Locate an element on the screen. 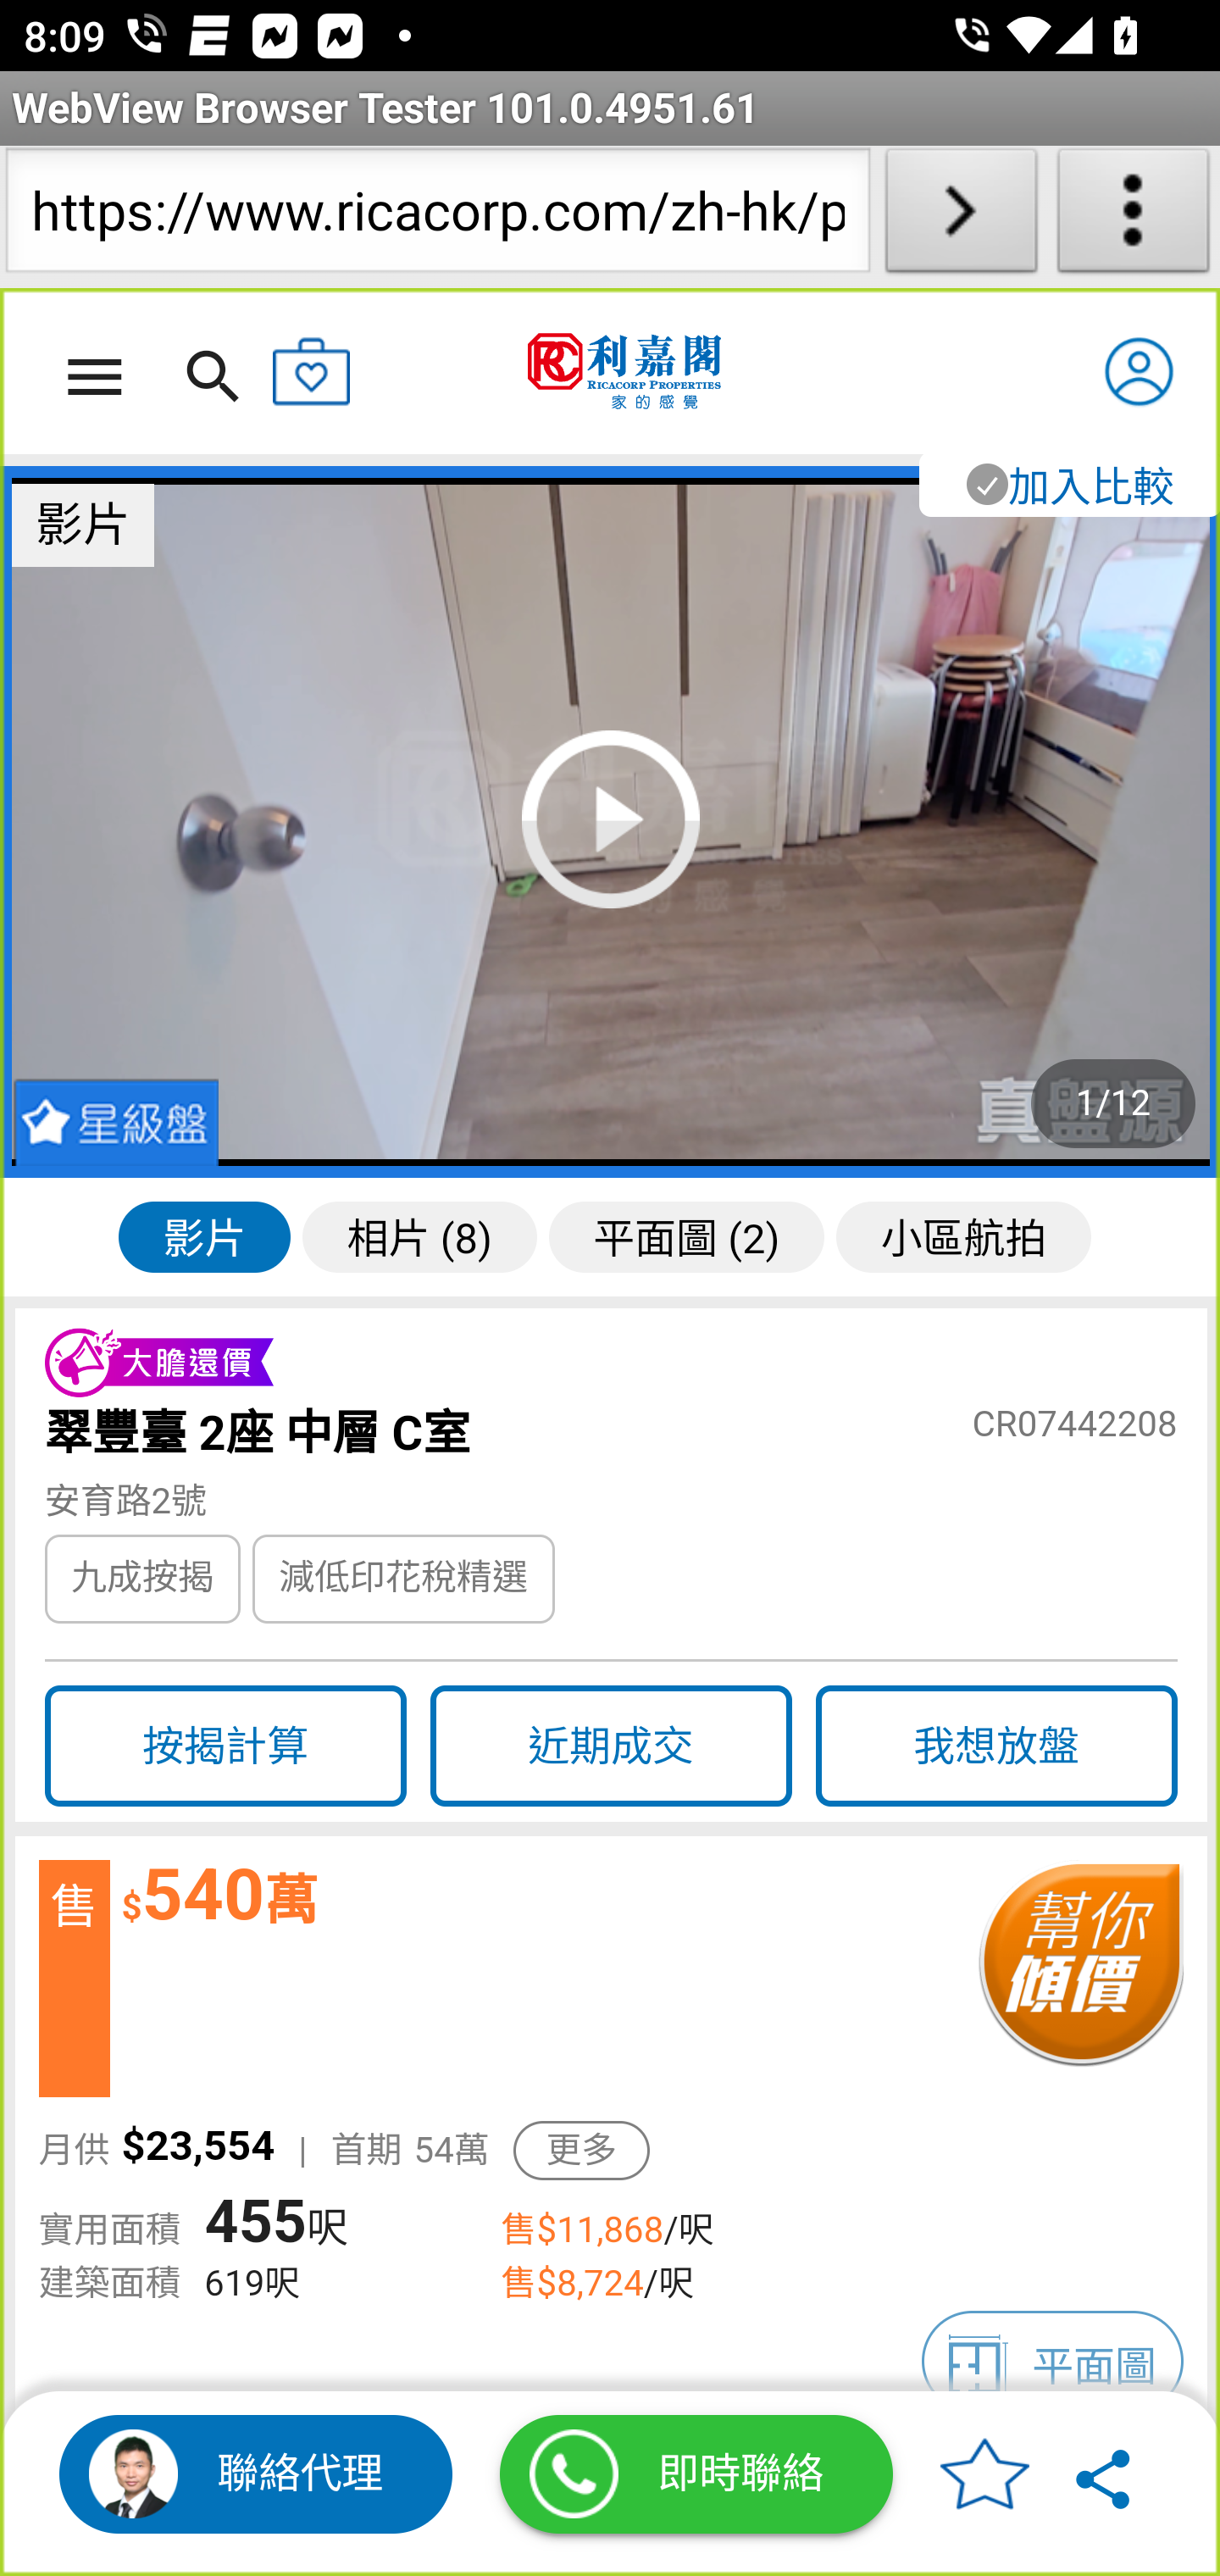 The width and height of the screenshot is (1220, 2576). 近期成交 is located at coordinates (610, 1746).